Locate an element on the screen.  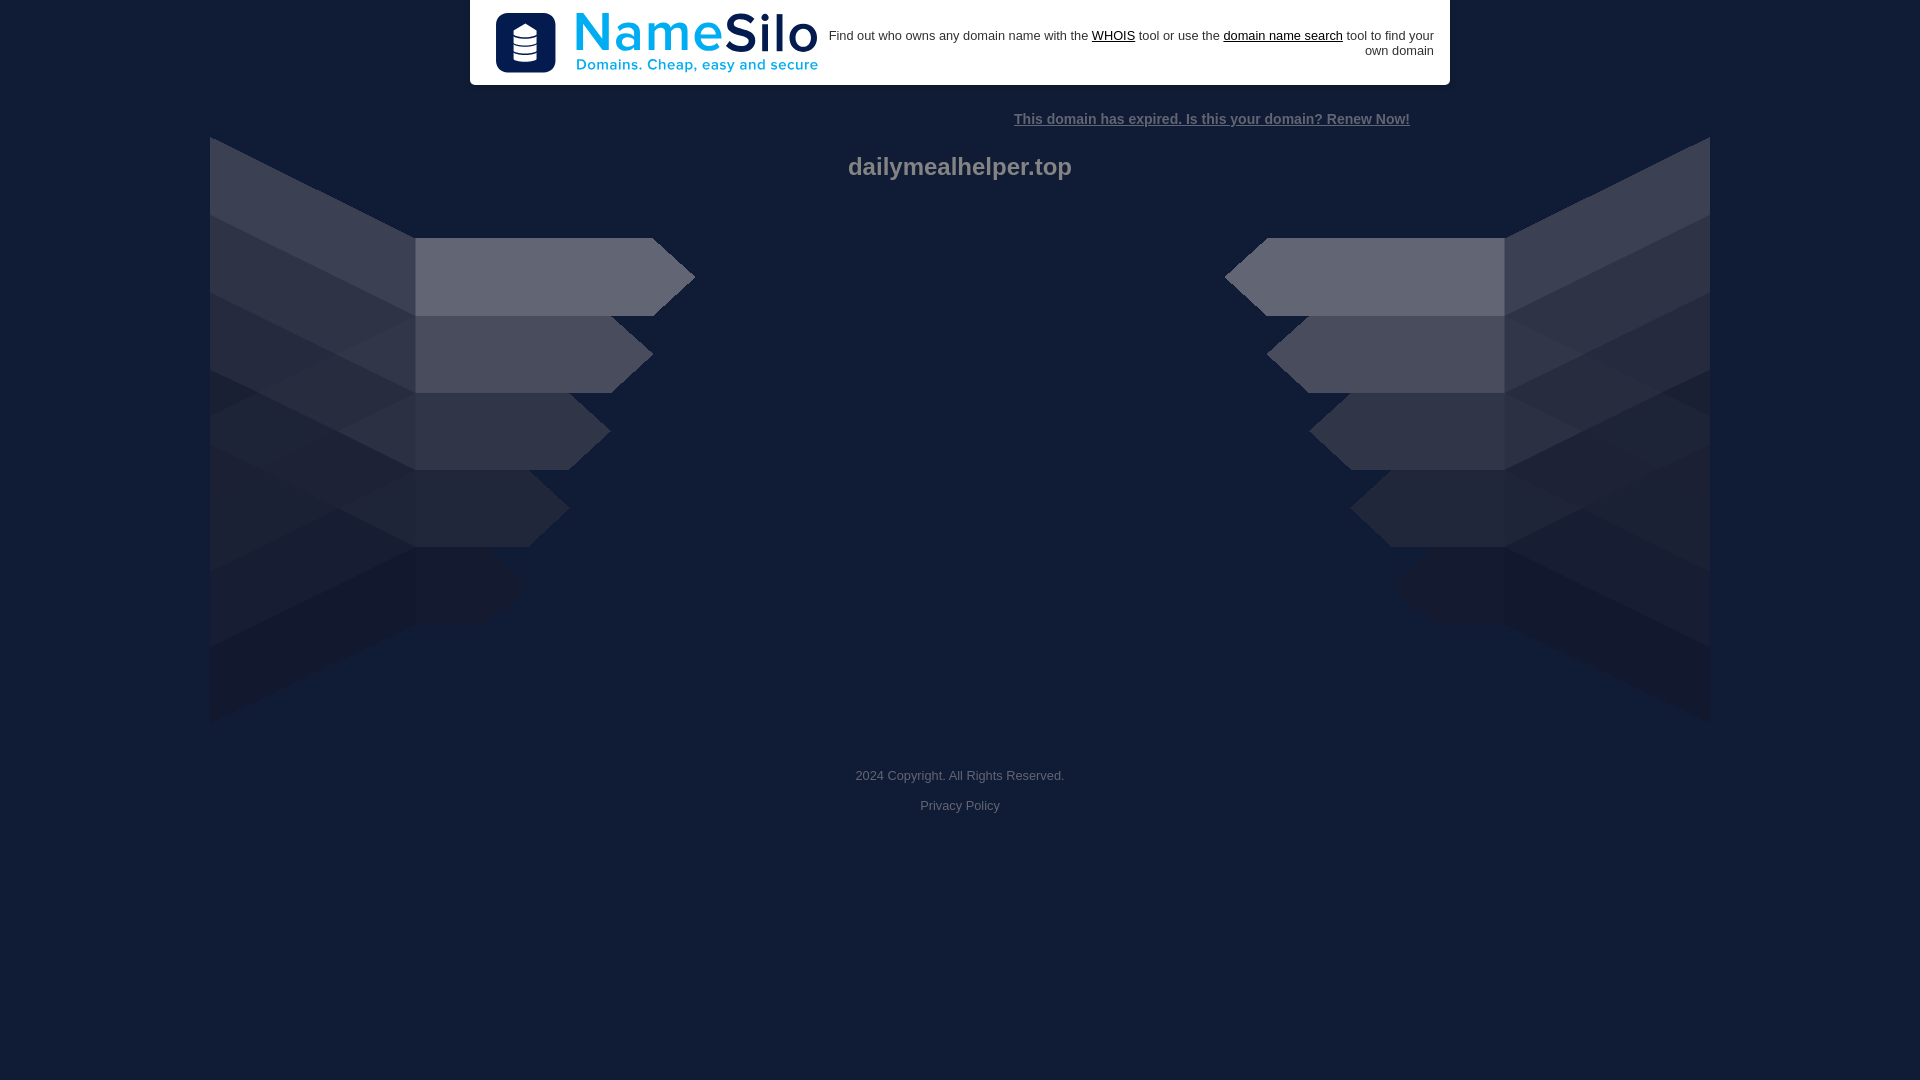
domain name search is located at coordinates (1282, 36).